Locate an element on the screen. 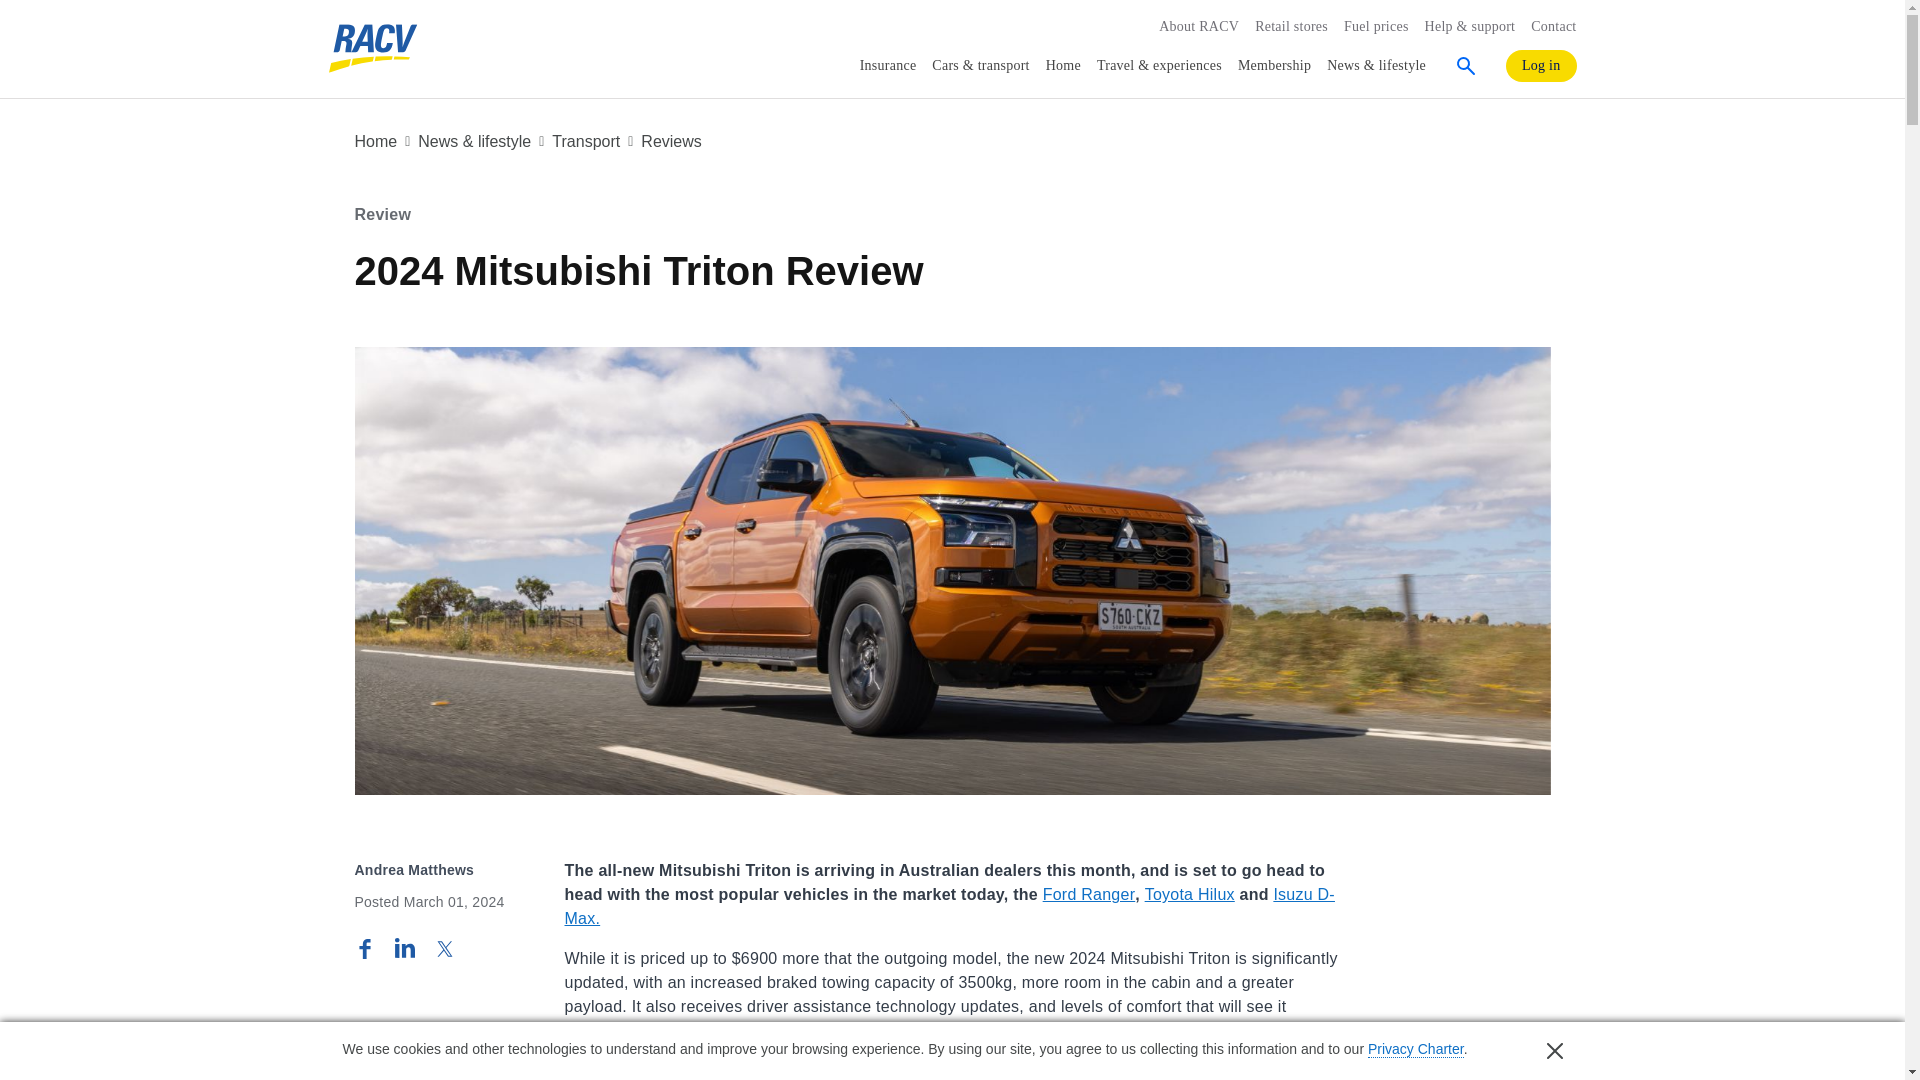 The image size is (1920, 1080). Ford Ranger is located at coordinates (1089, 894).